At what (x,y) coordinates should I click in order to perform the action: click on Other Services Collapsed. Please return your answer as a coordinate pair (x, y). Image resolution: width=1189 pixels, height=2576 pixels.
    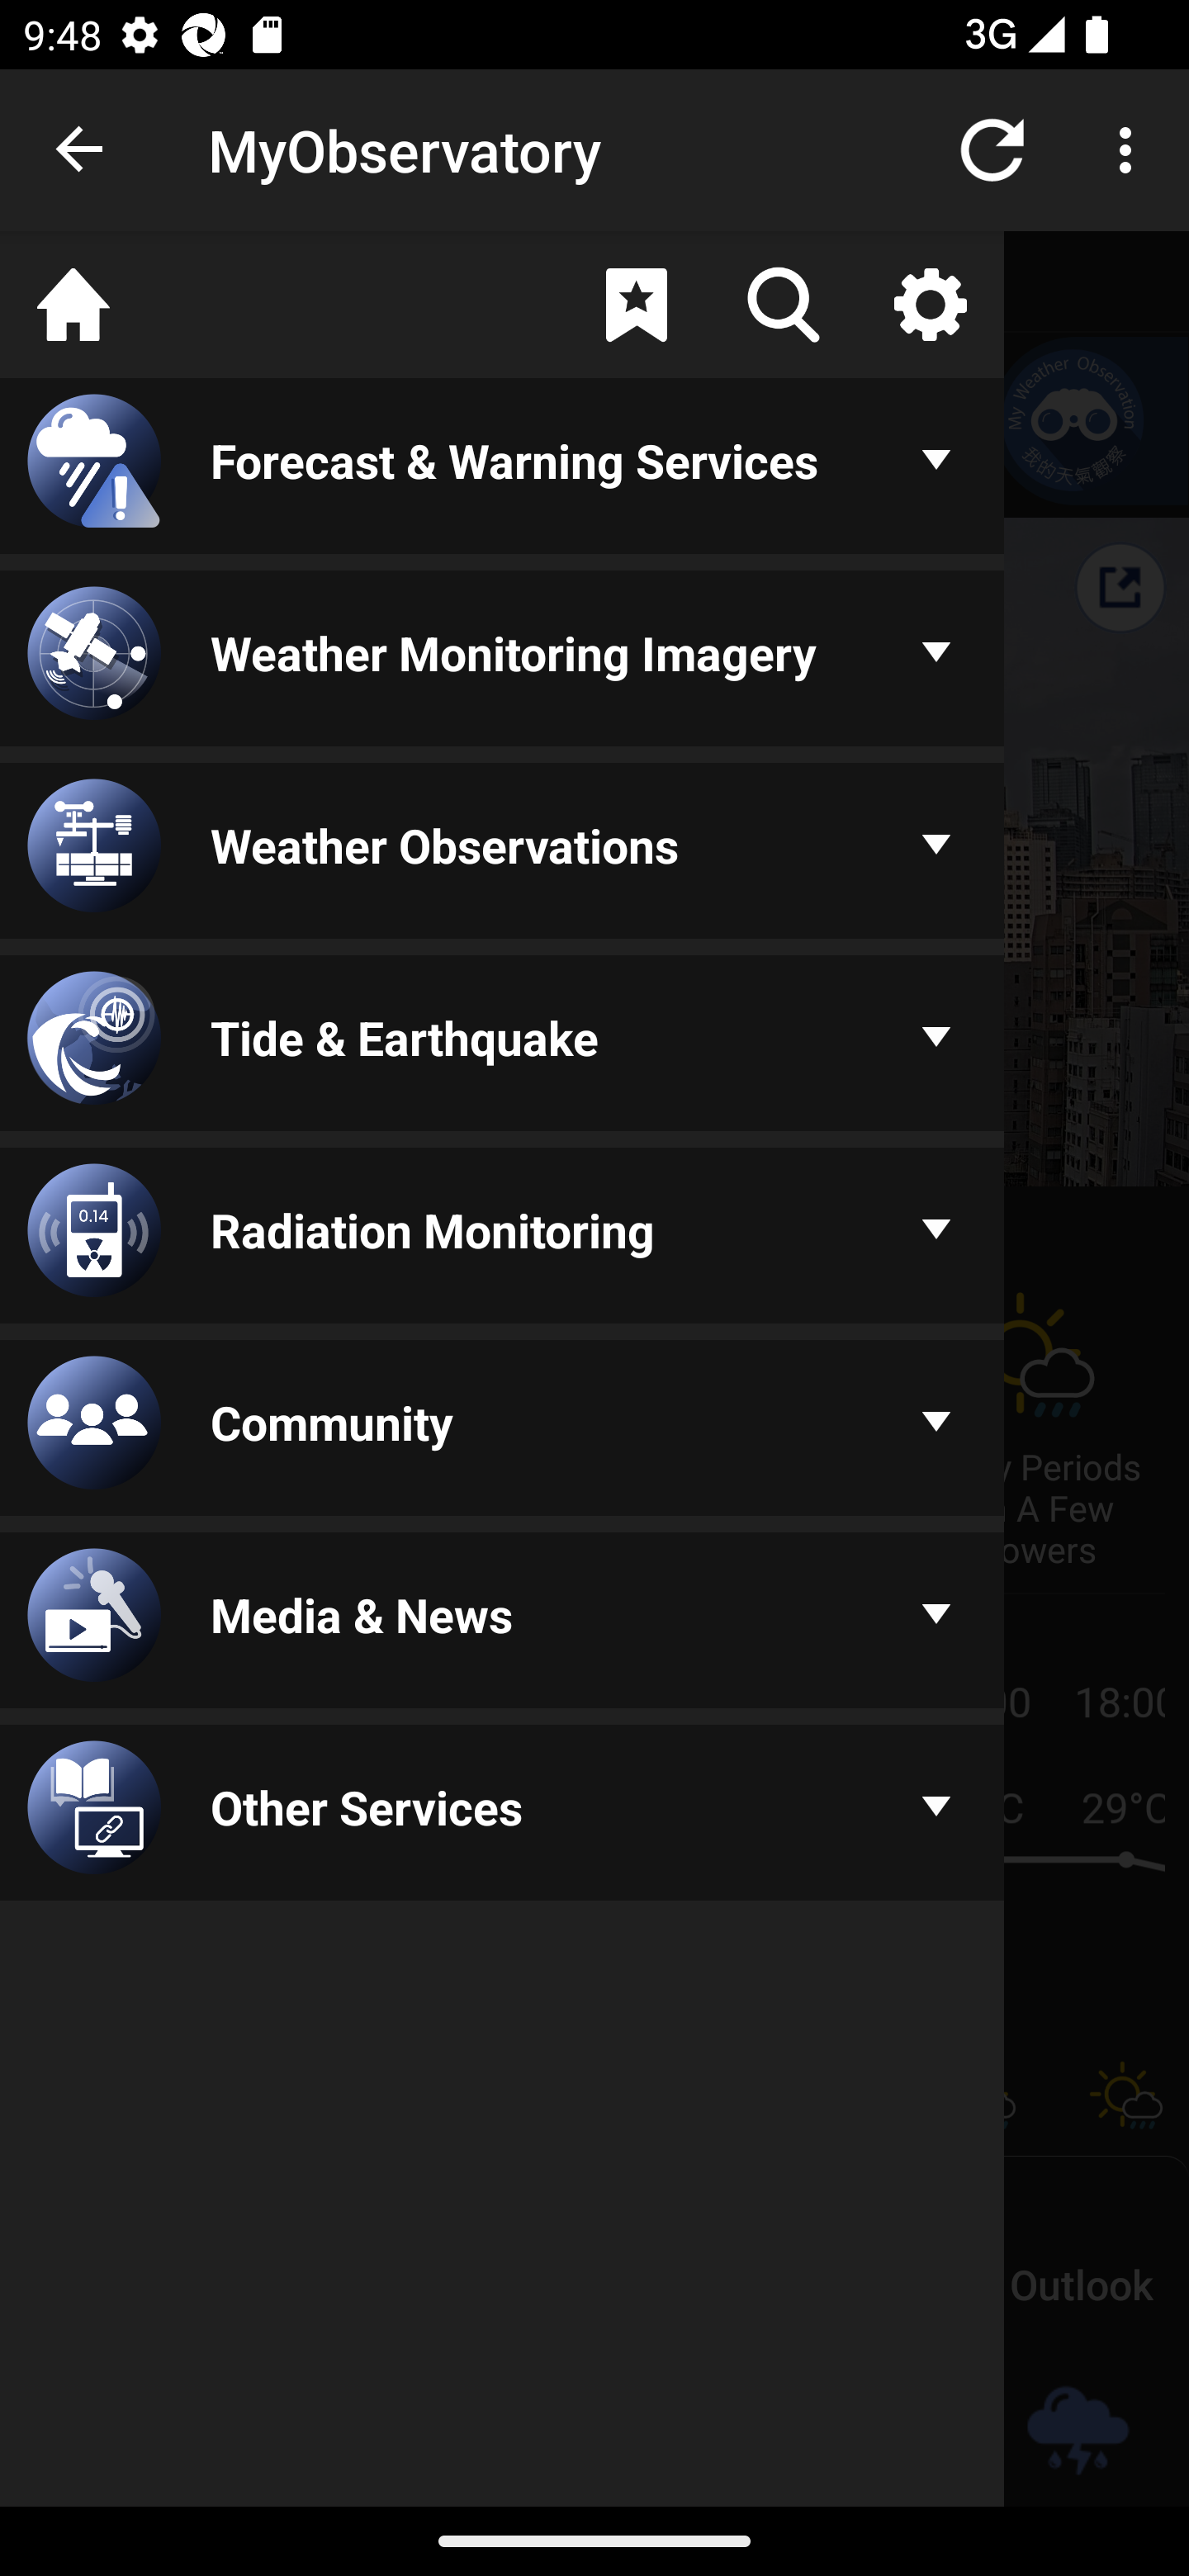
    Looking at the image, I should click on (502, 1815).